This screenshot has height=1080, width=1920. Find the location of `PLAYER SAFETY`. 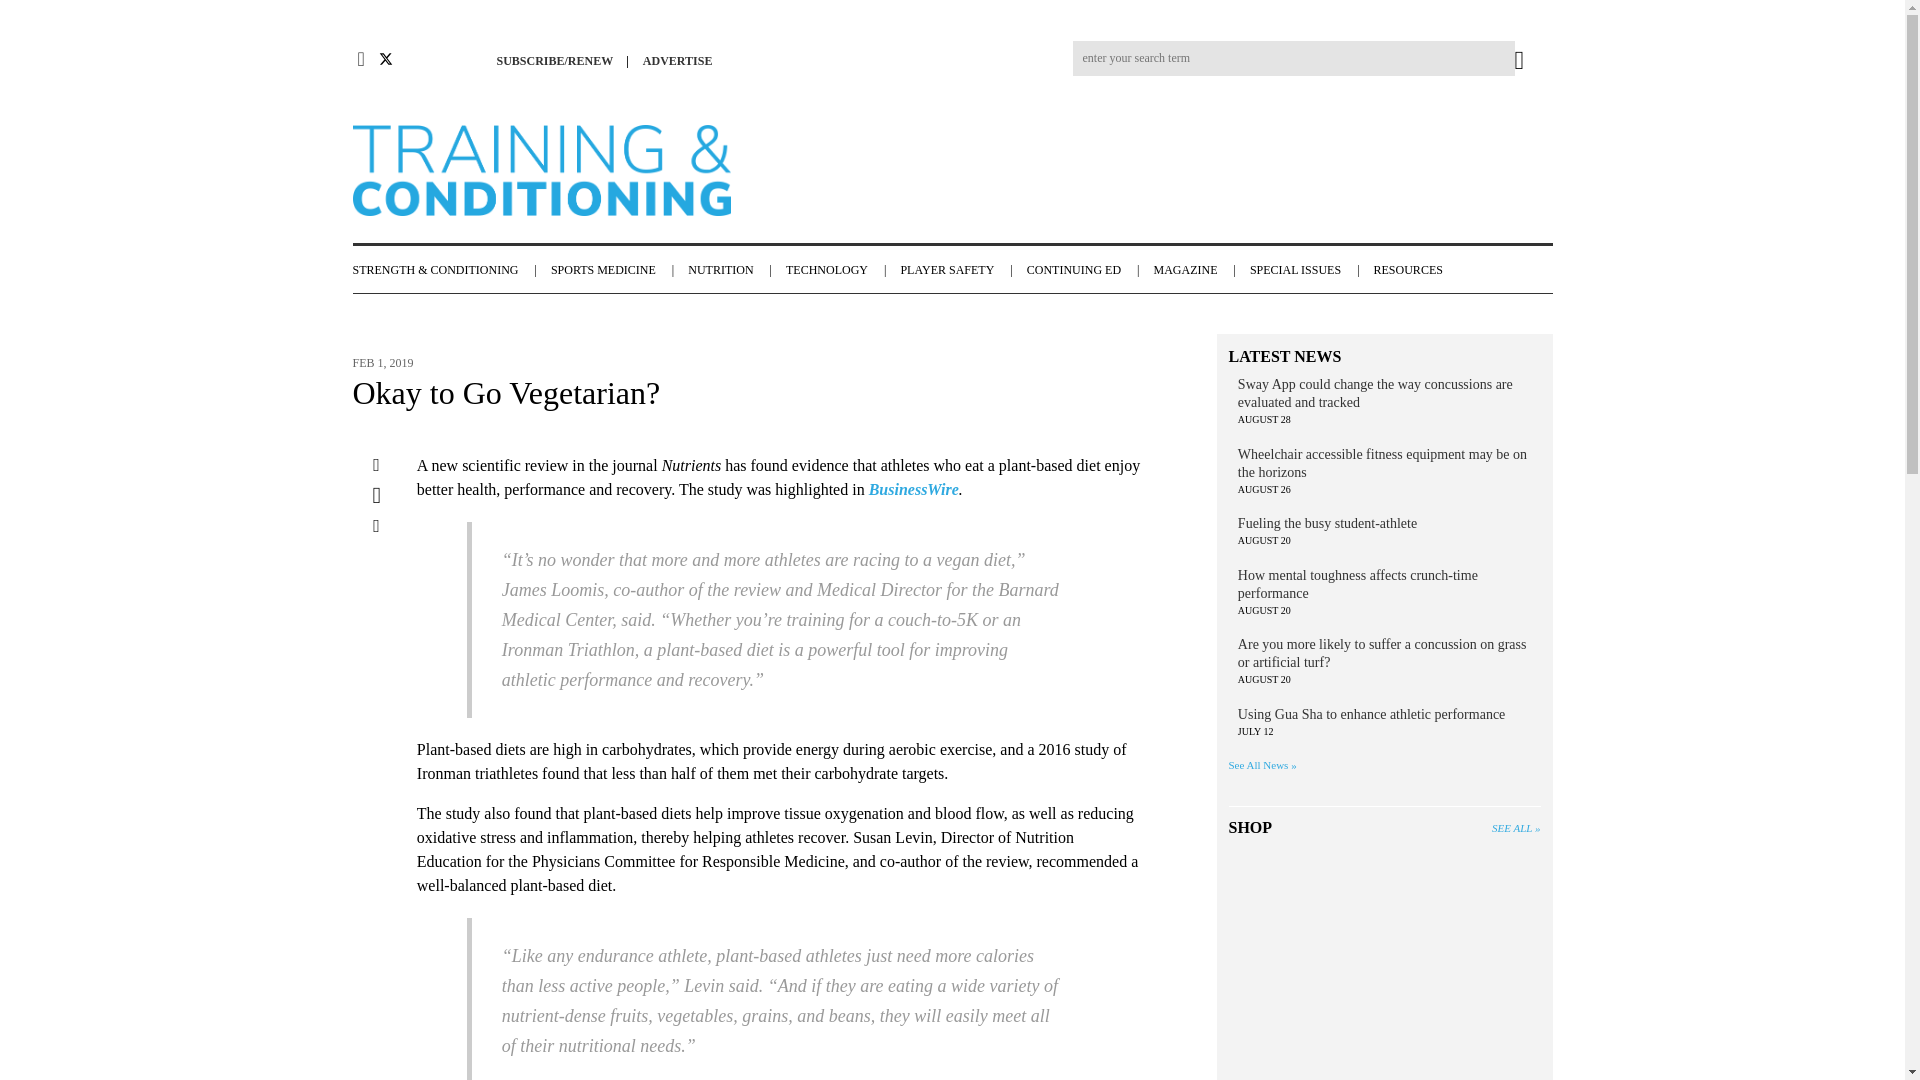

PLAYER SAFETY is located at coordinates (960, 270).